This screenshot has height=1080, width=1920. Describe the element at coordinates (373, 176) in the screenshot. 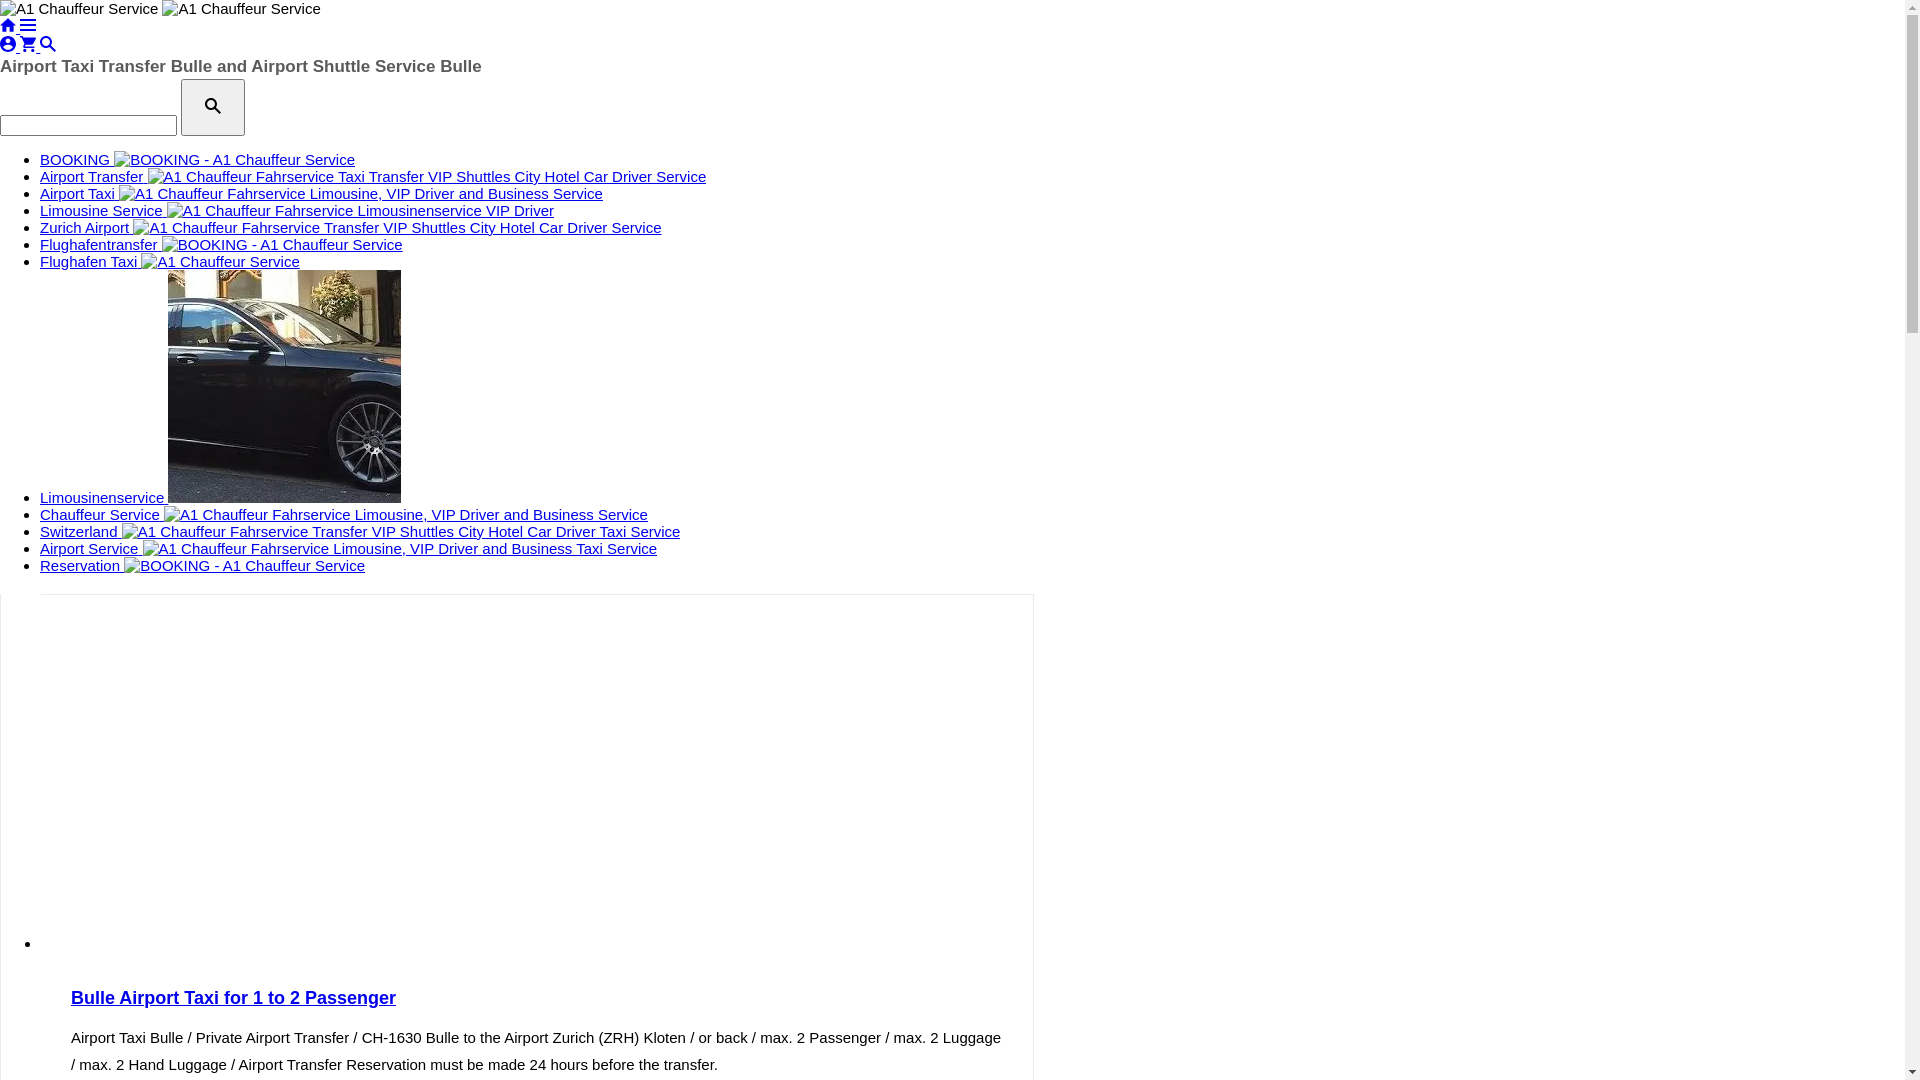

I see `Airport Transfer` at that location.